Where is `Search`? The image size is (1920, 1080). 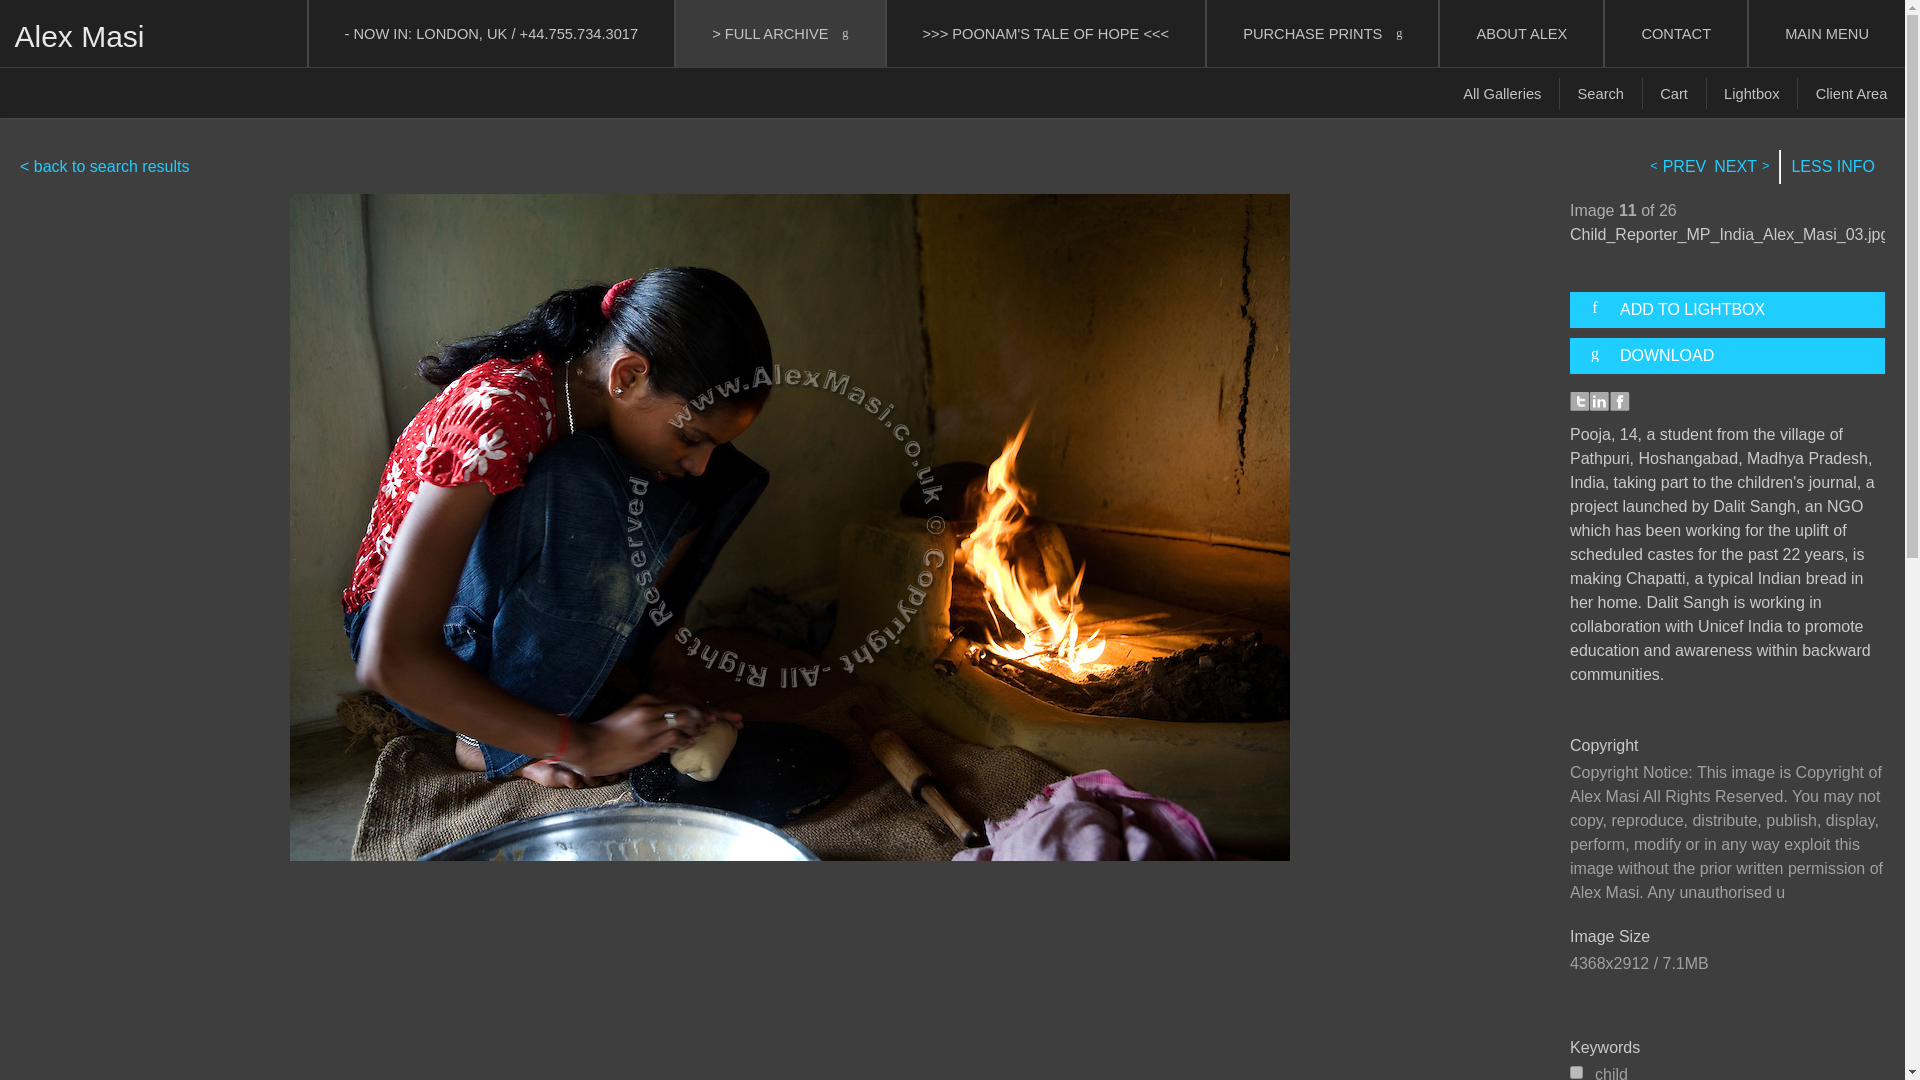 Search is located at coordinates (1601, 93).